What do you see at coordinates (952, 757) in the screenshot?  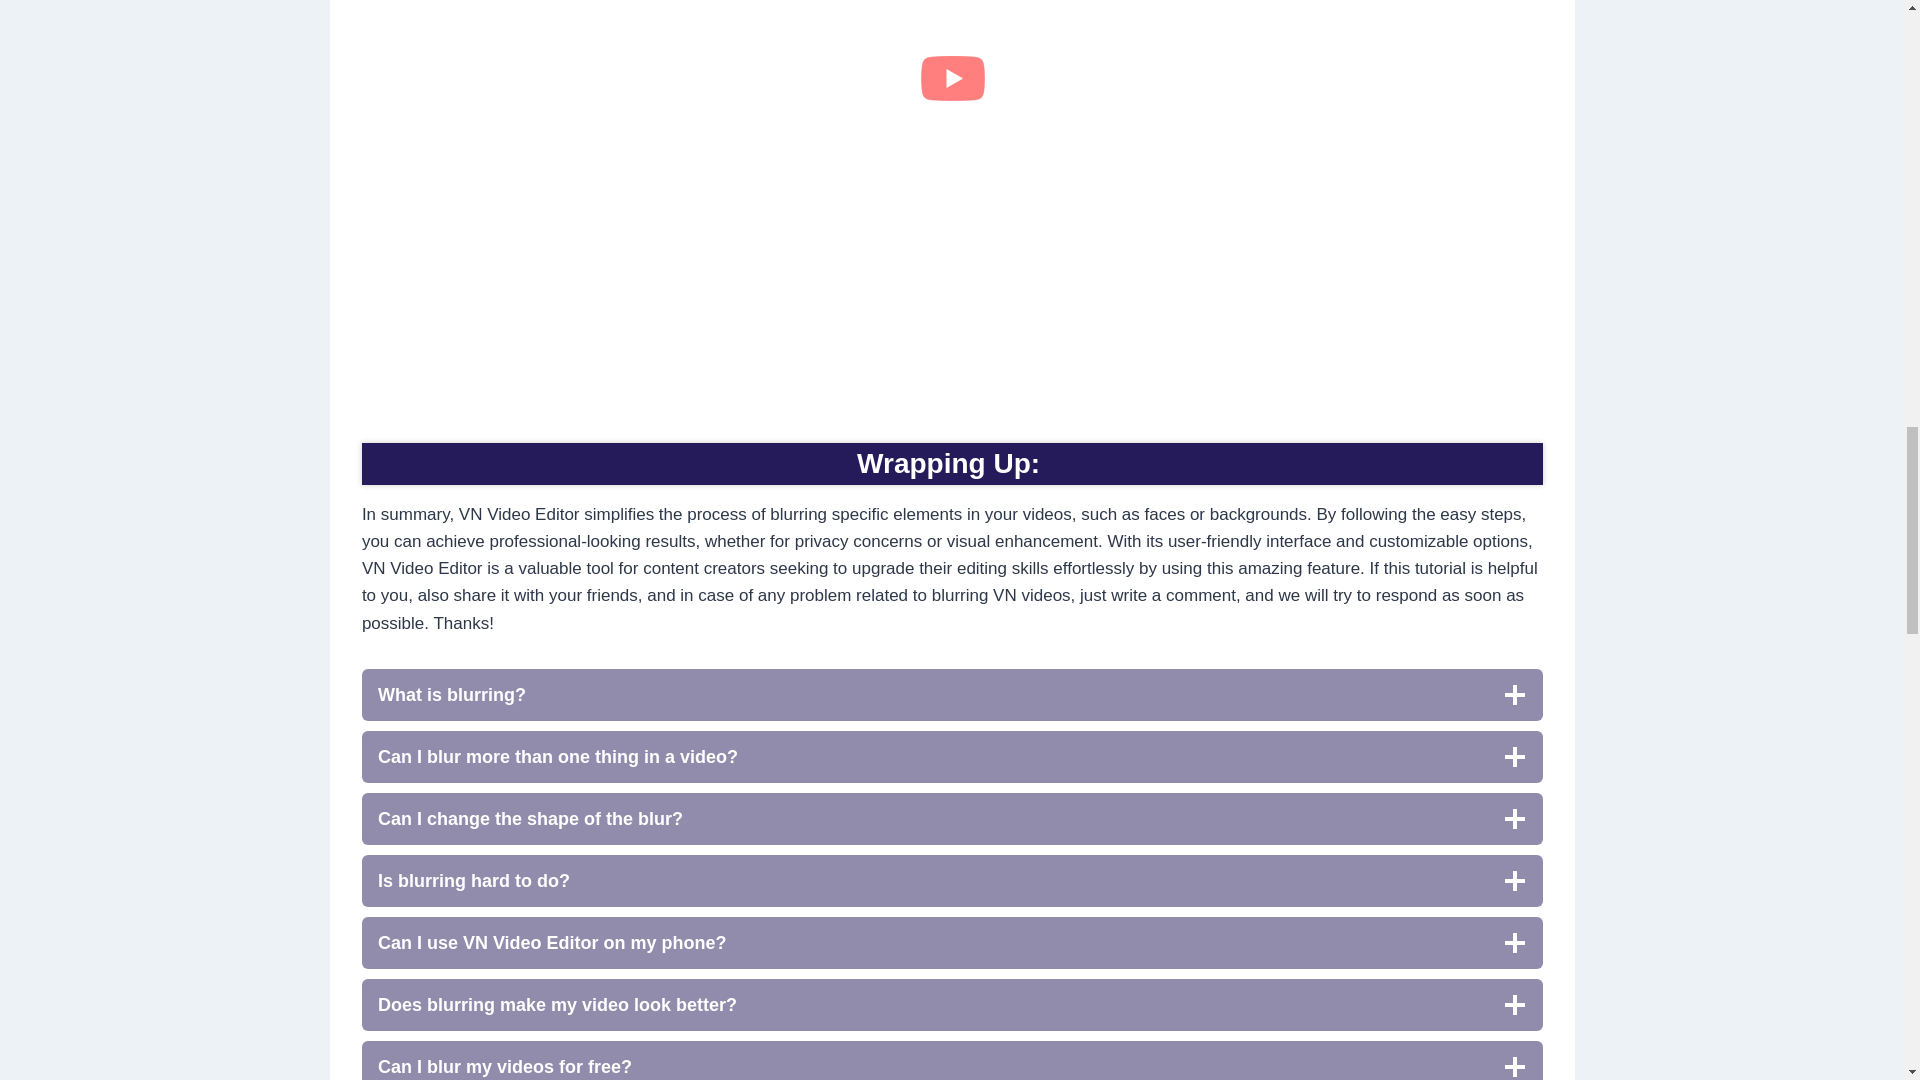 I see `Can I blur more than one thing in a video?` at bounding box center [952, 757].